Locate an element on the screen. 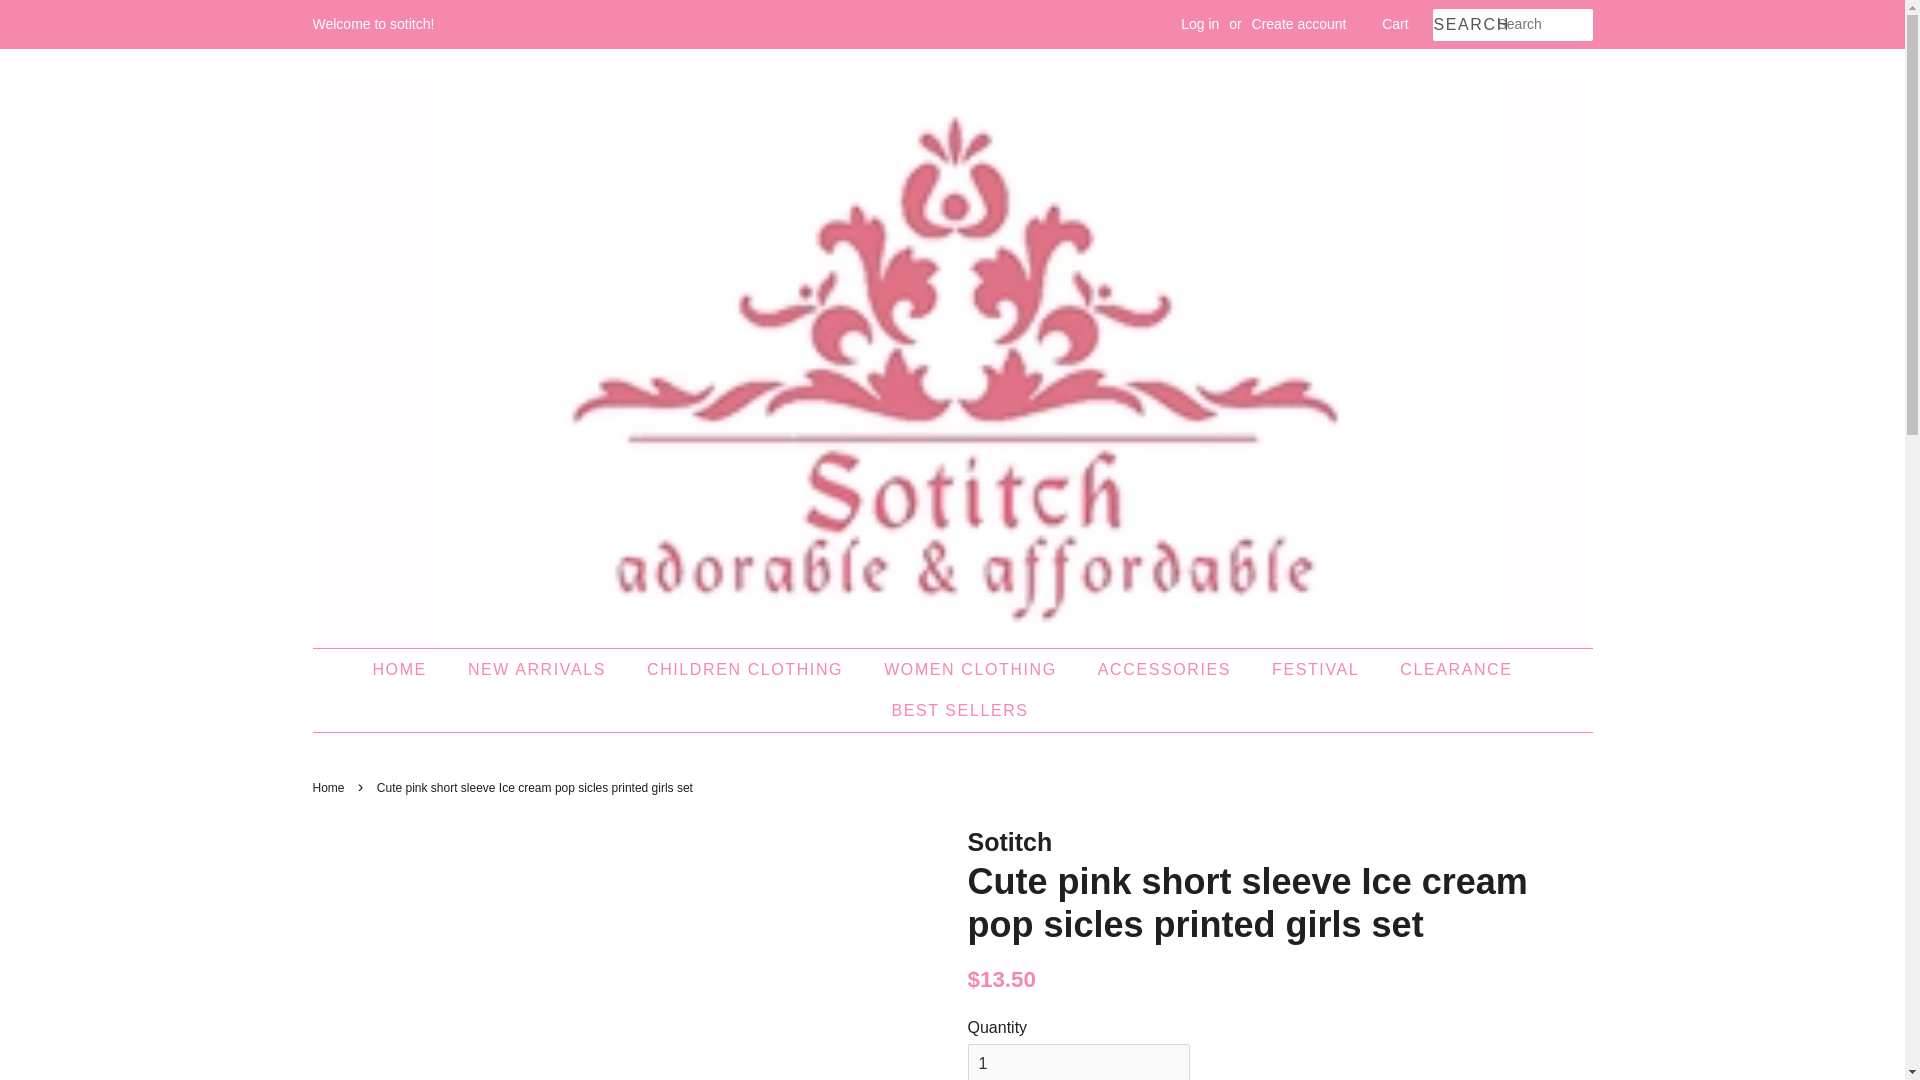 This screenshot has height=1080, width=1920. Log in is located at coordinates (1200, 24).